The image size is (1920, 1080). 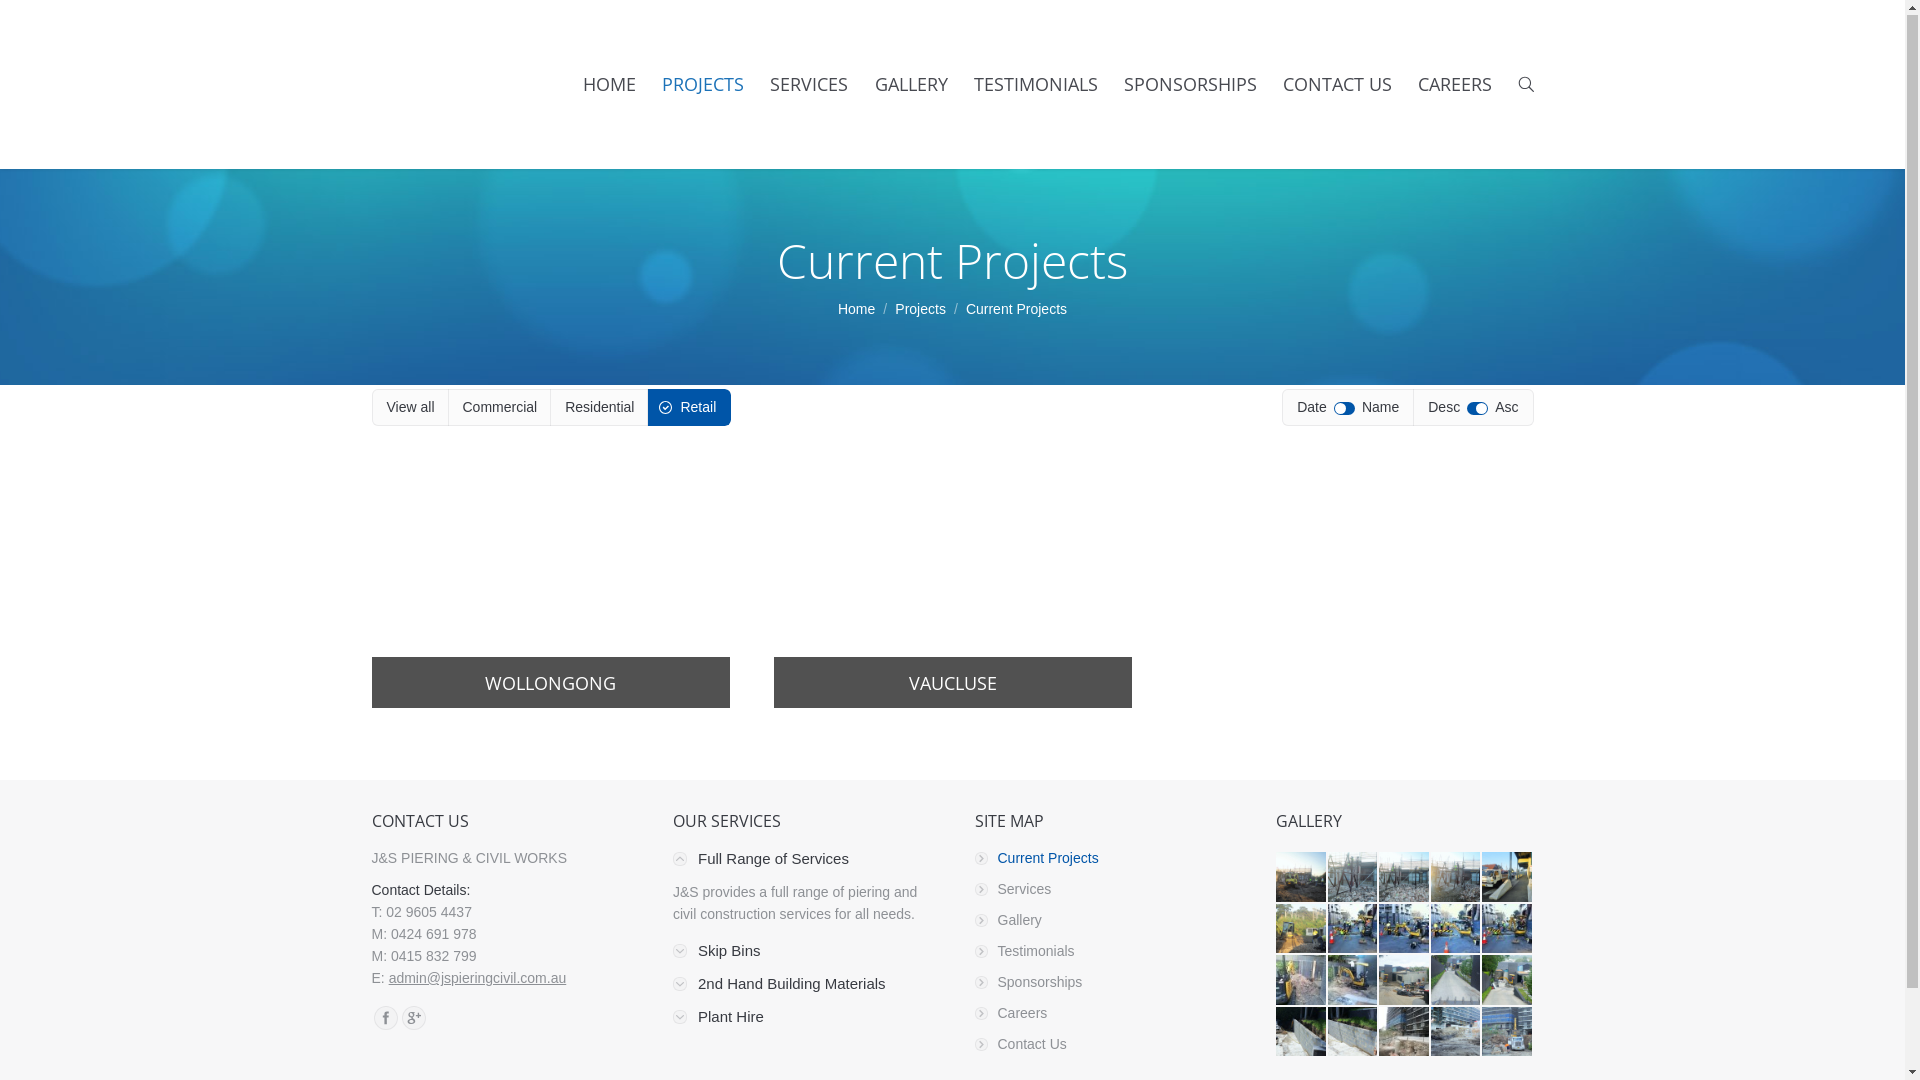 I want to click on  , so click(x=1526, y=84).